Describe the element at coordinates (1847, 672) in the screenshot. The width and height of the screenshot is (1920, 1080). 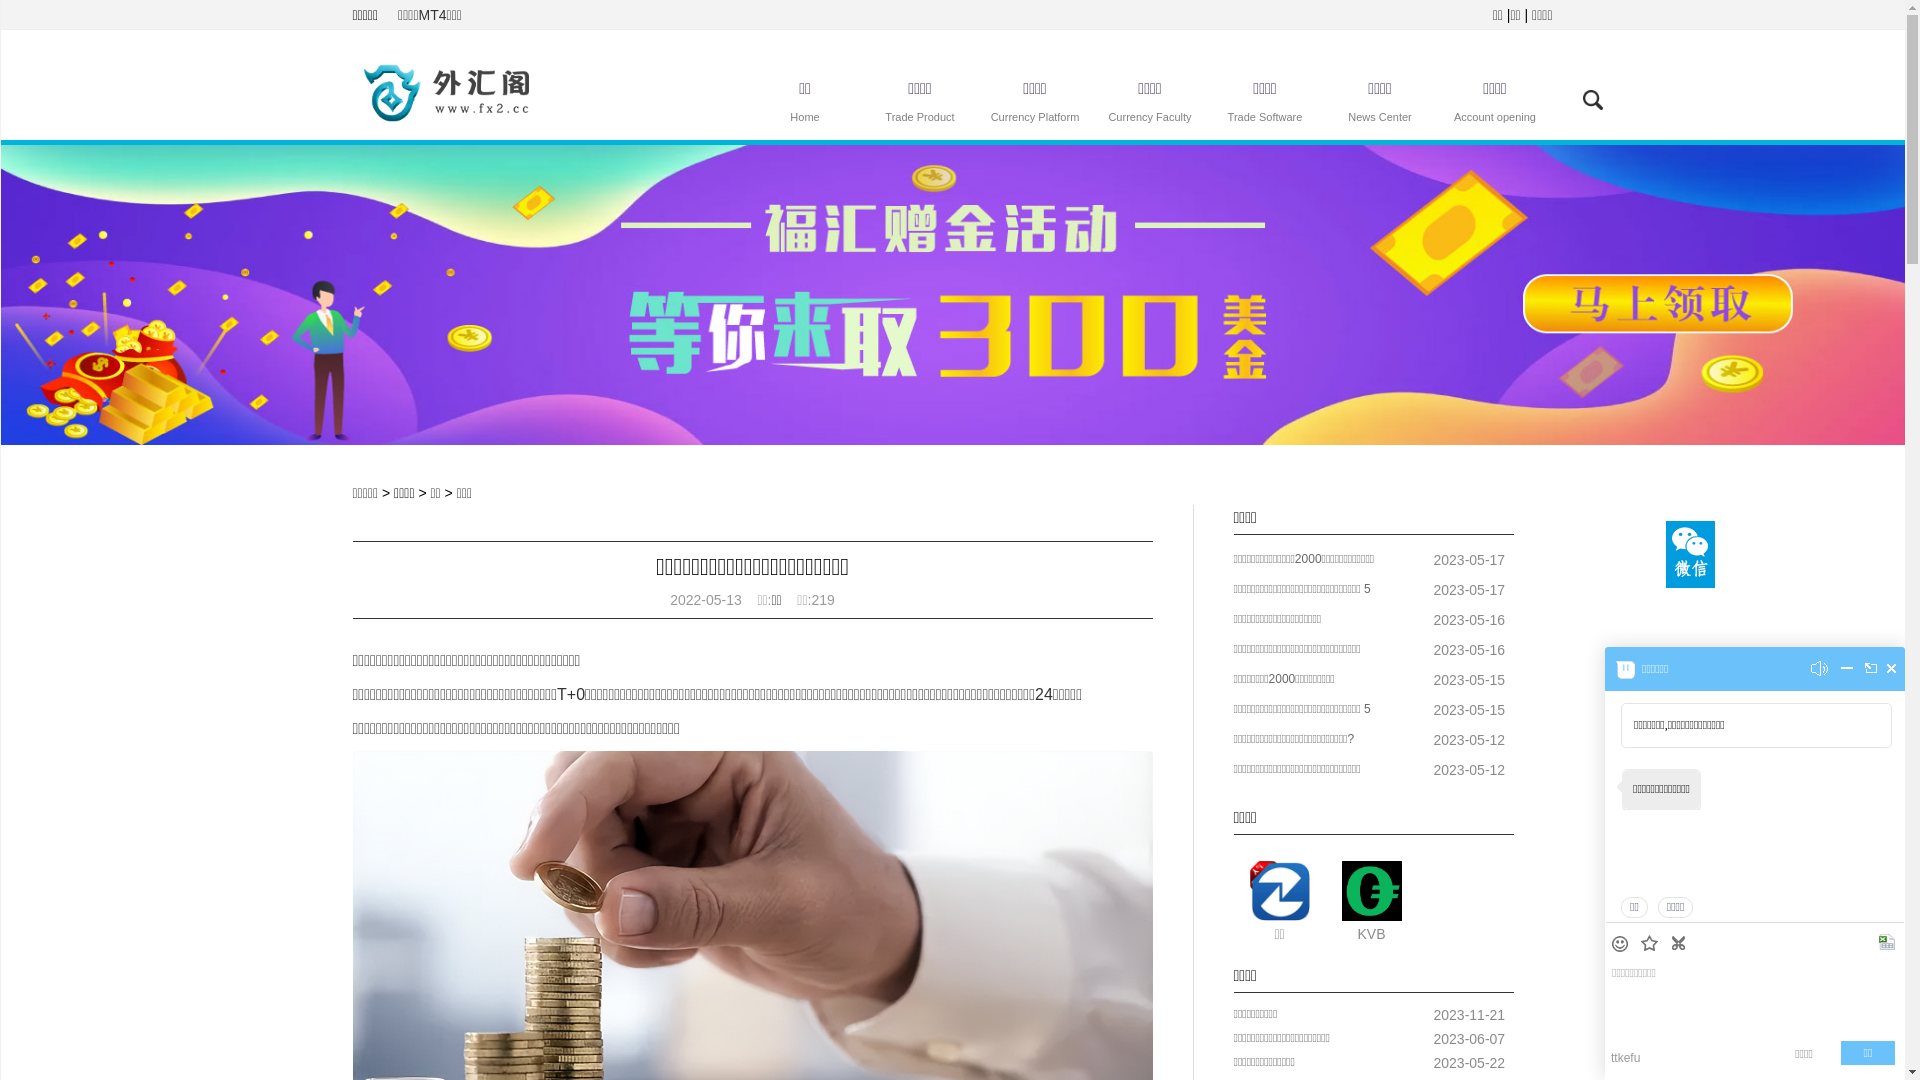
I see ` ` at that location.